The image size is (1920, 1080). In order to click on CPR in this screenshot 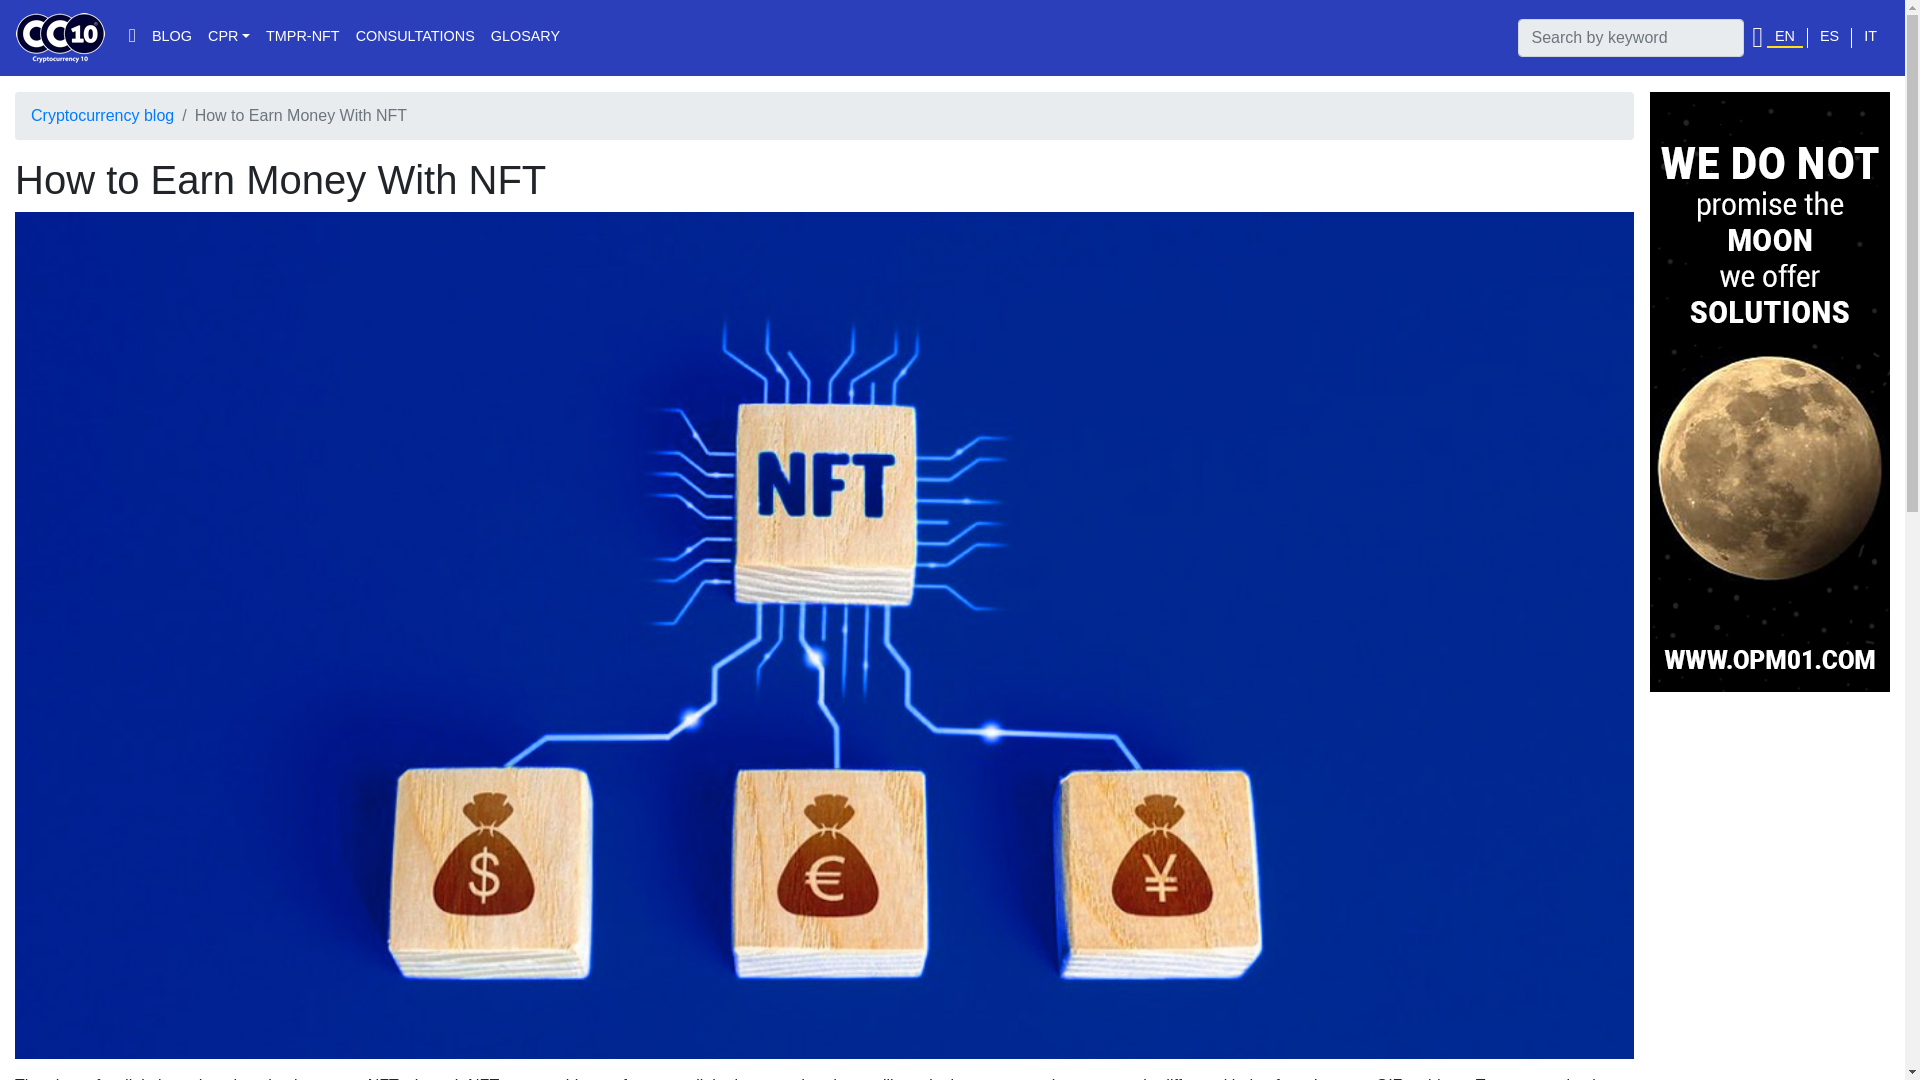, I will do `click(228, 38)`.